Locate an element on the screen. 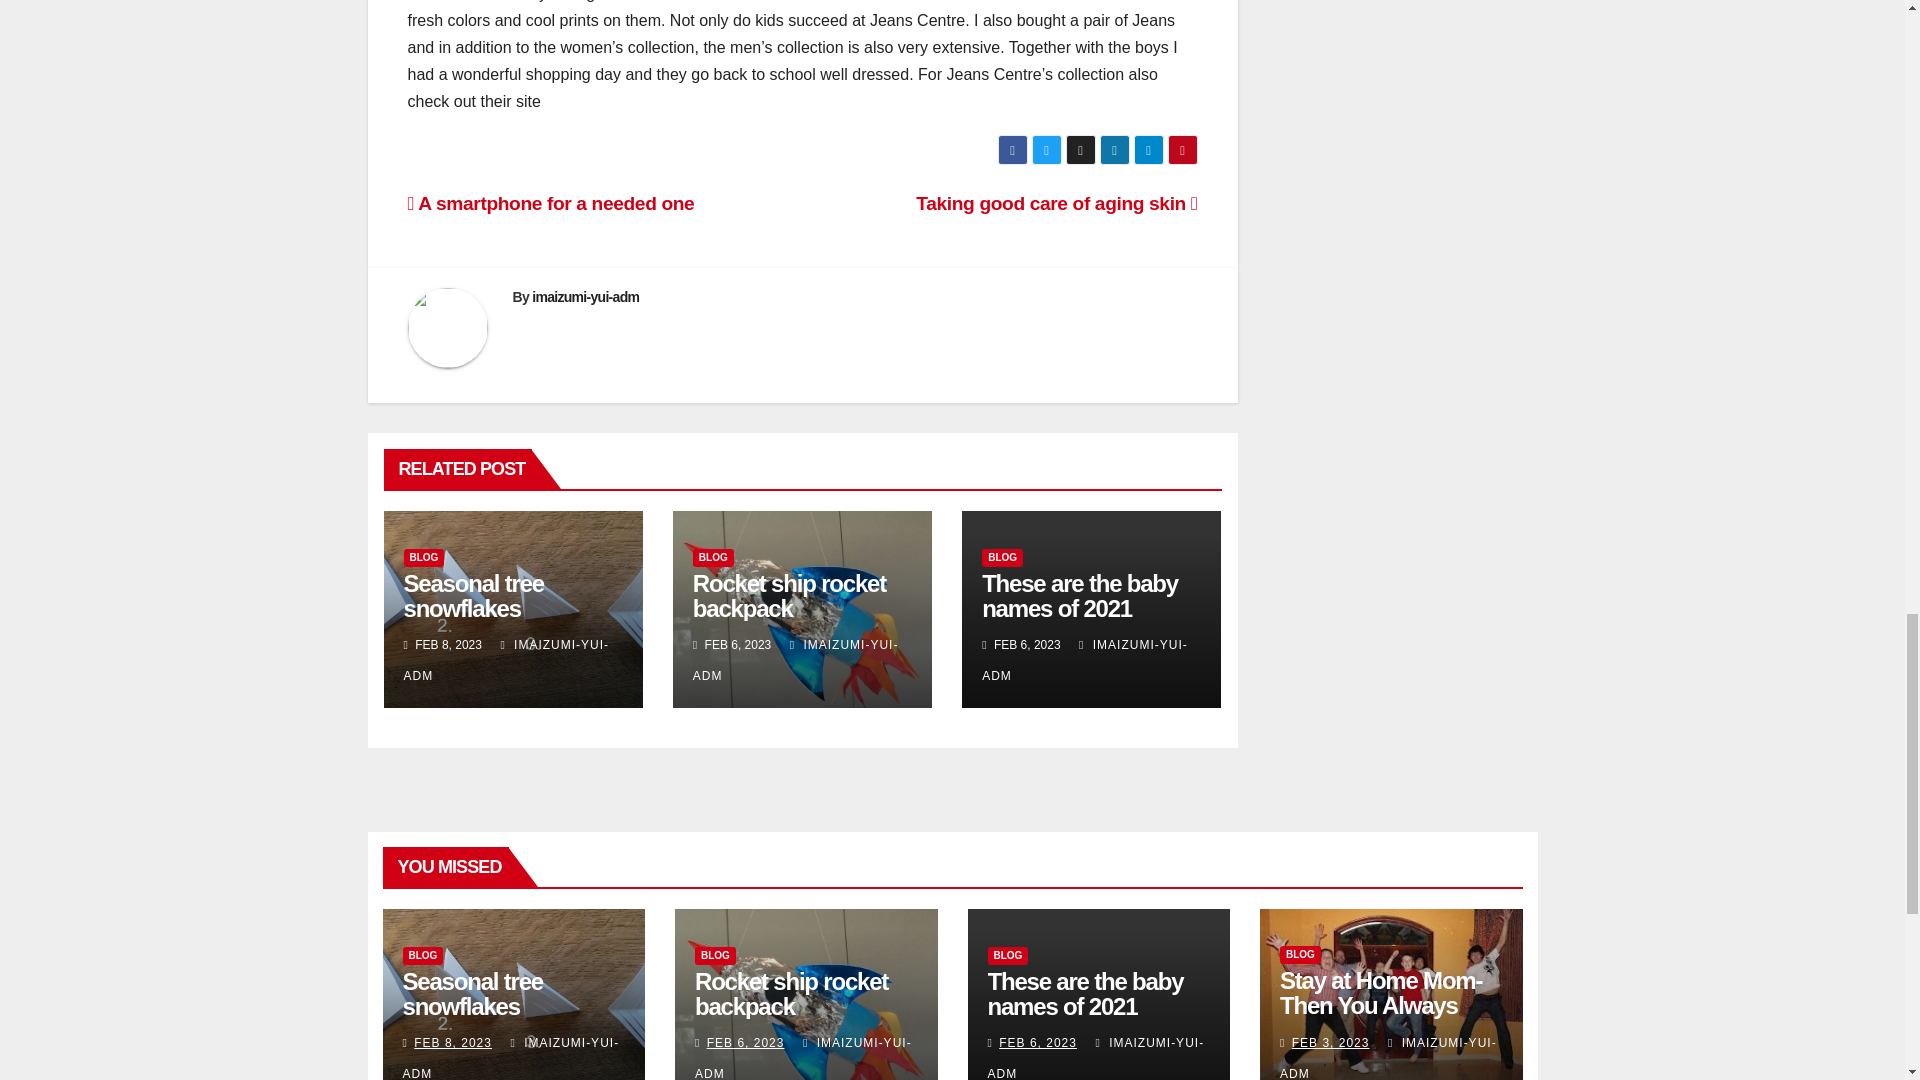 The width and height of the screenshot is (1920, 1080). Rocket ship rocket backpack is located at coordinates (789, 596).